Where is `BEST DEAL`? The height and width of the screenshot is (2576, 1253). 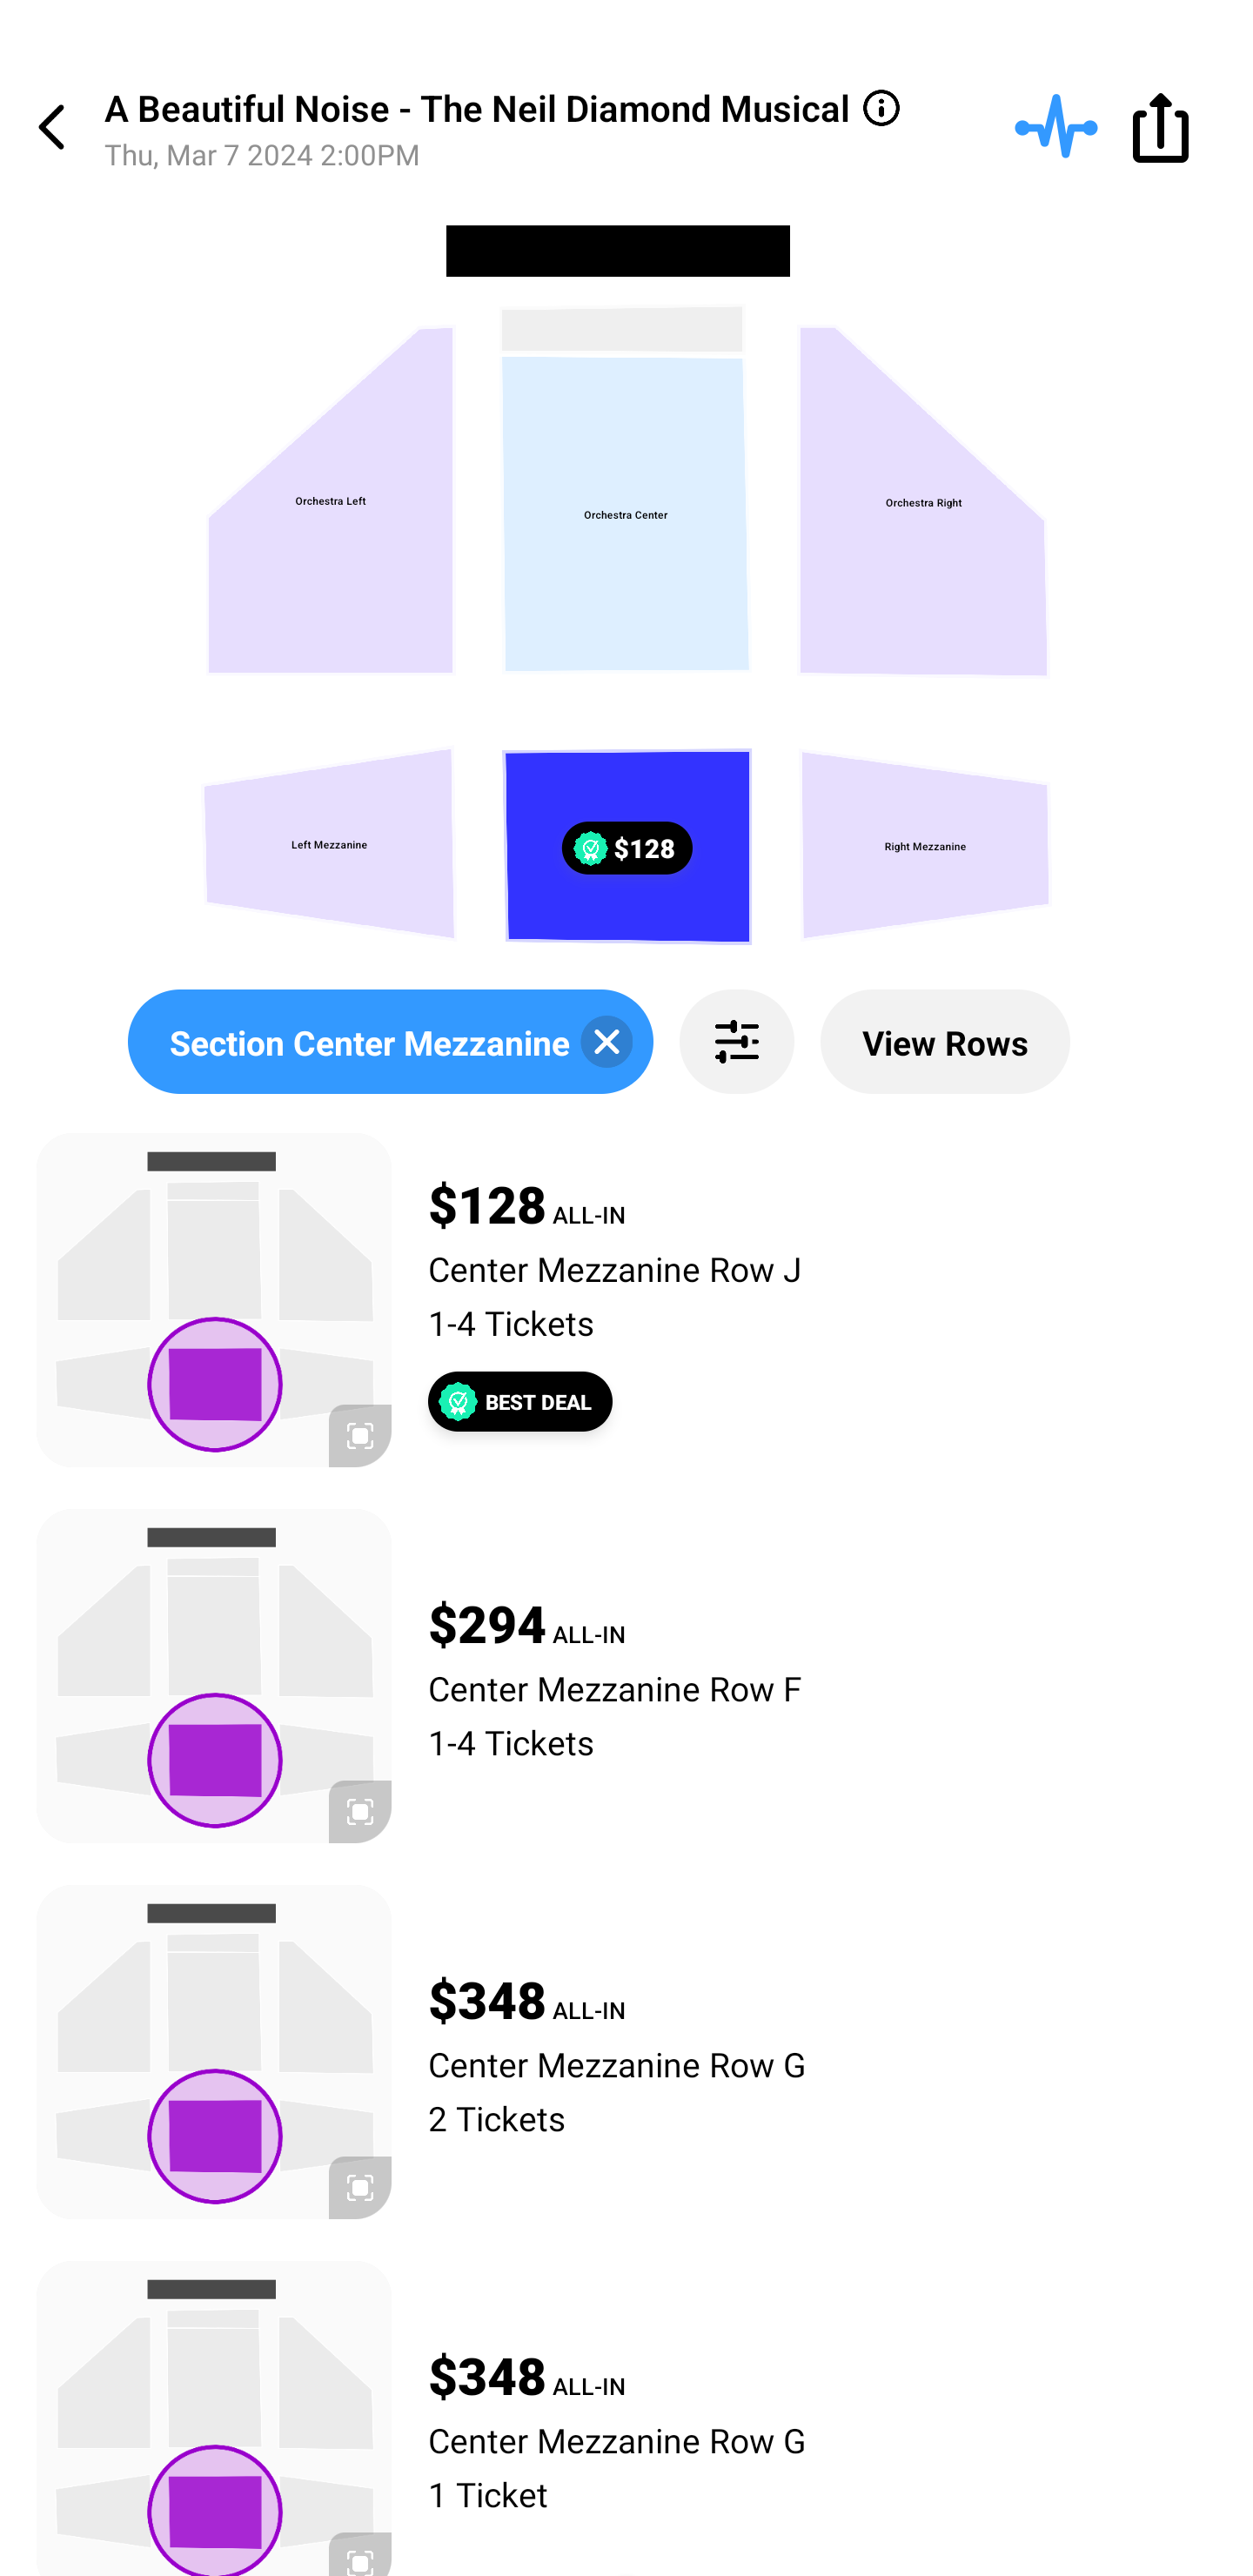
BEST DEAL is located at coordinates (520, 1401).